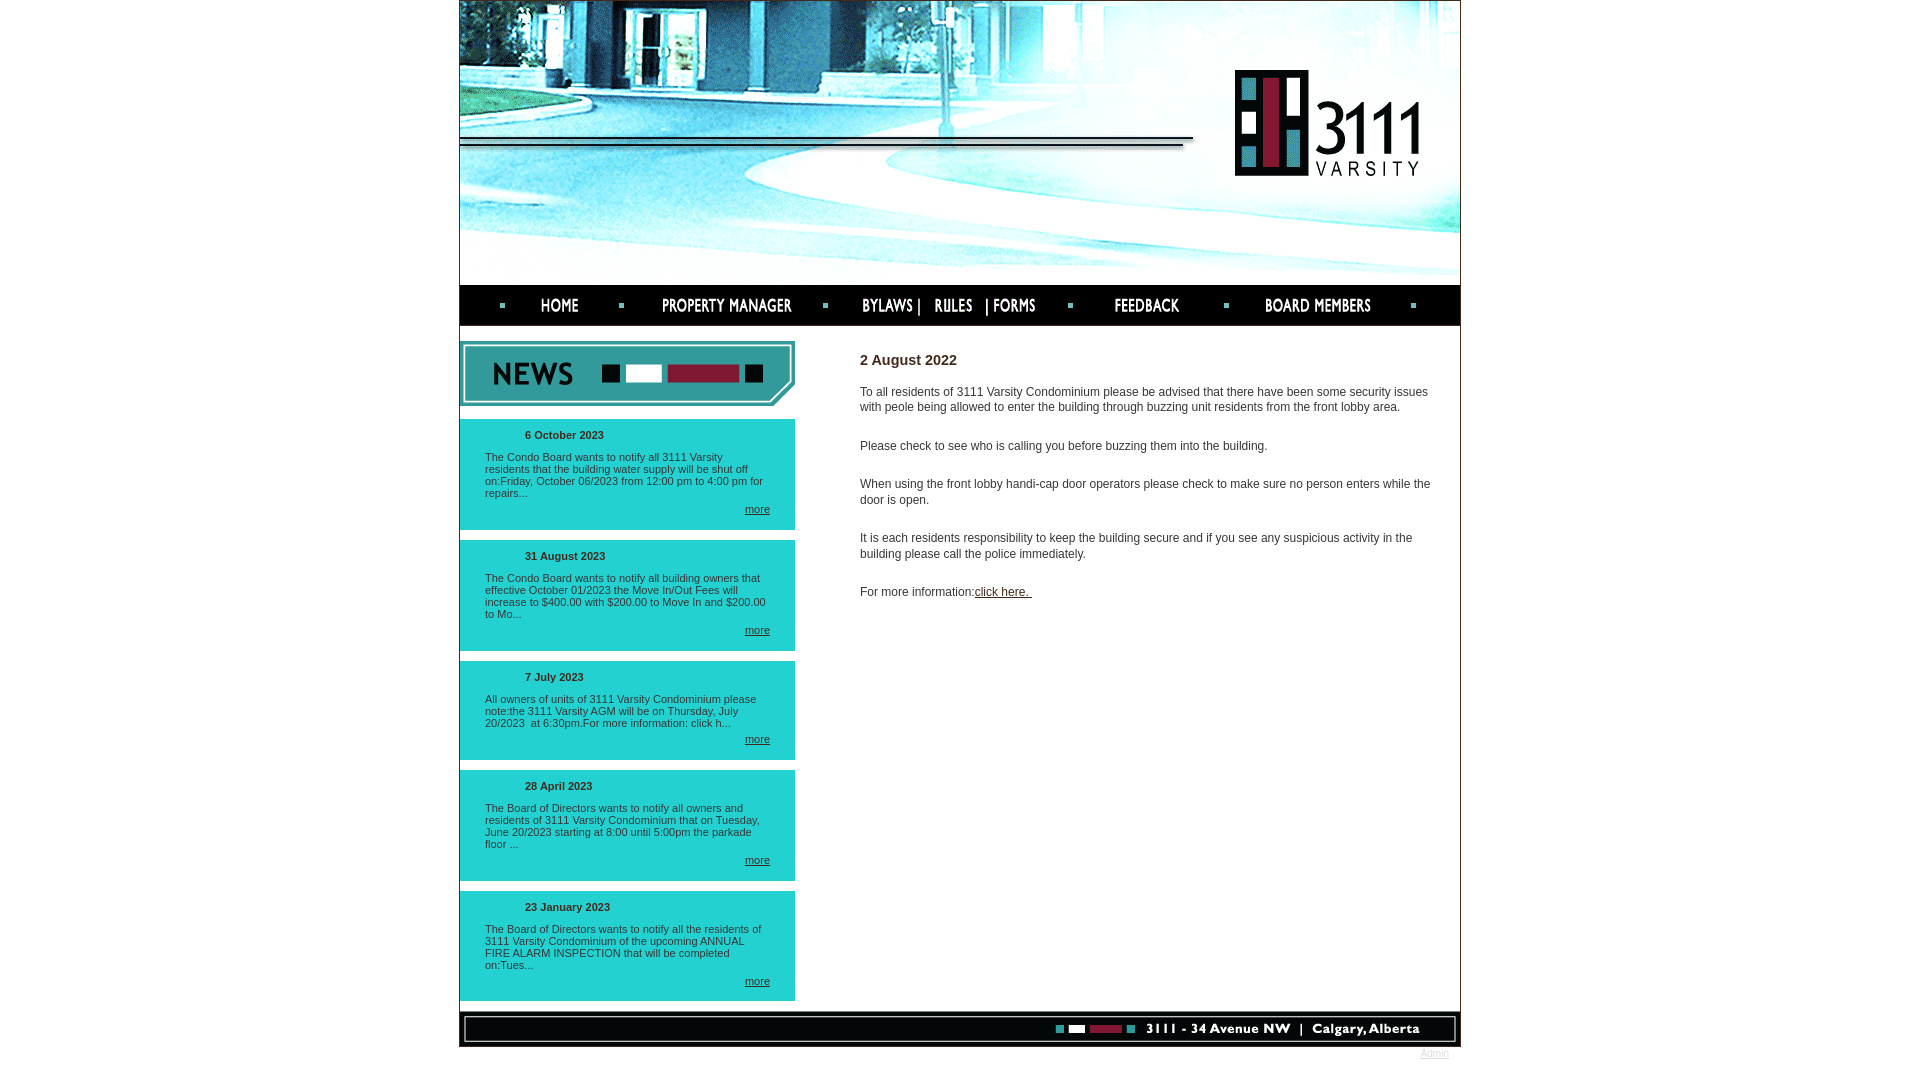 The width and height of the screenshot is (1920, 1080). I want to click on more, so click(758, 981).